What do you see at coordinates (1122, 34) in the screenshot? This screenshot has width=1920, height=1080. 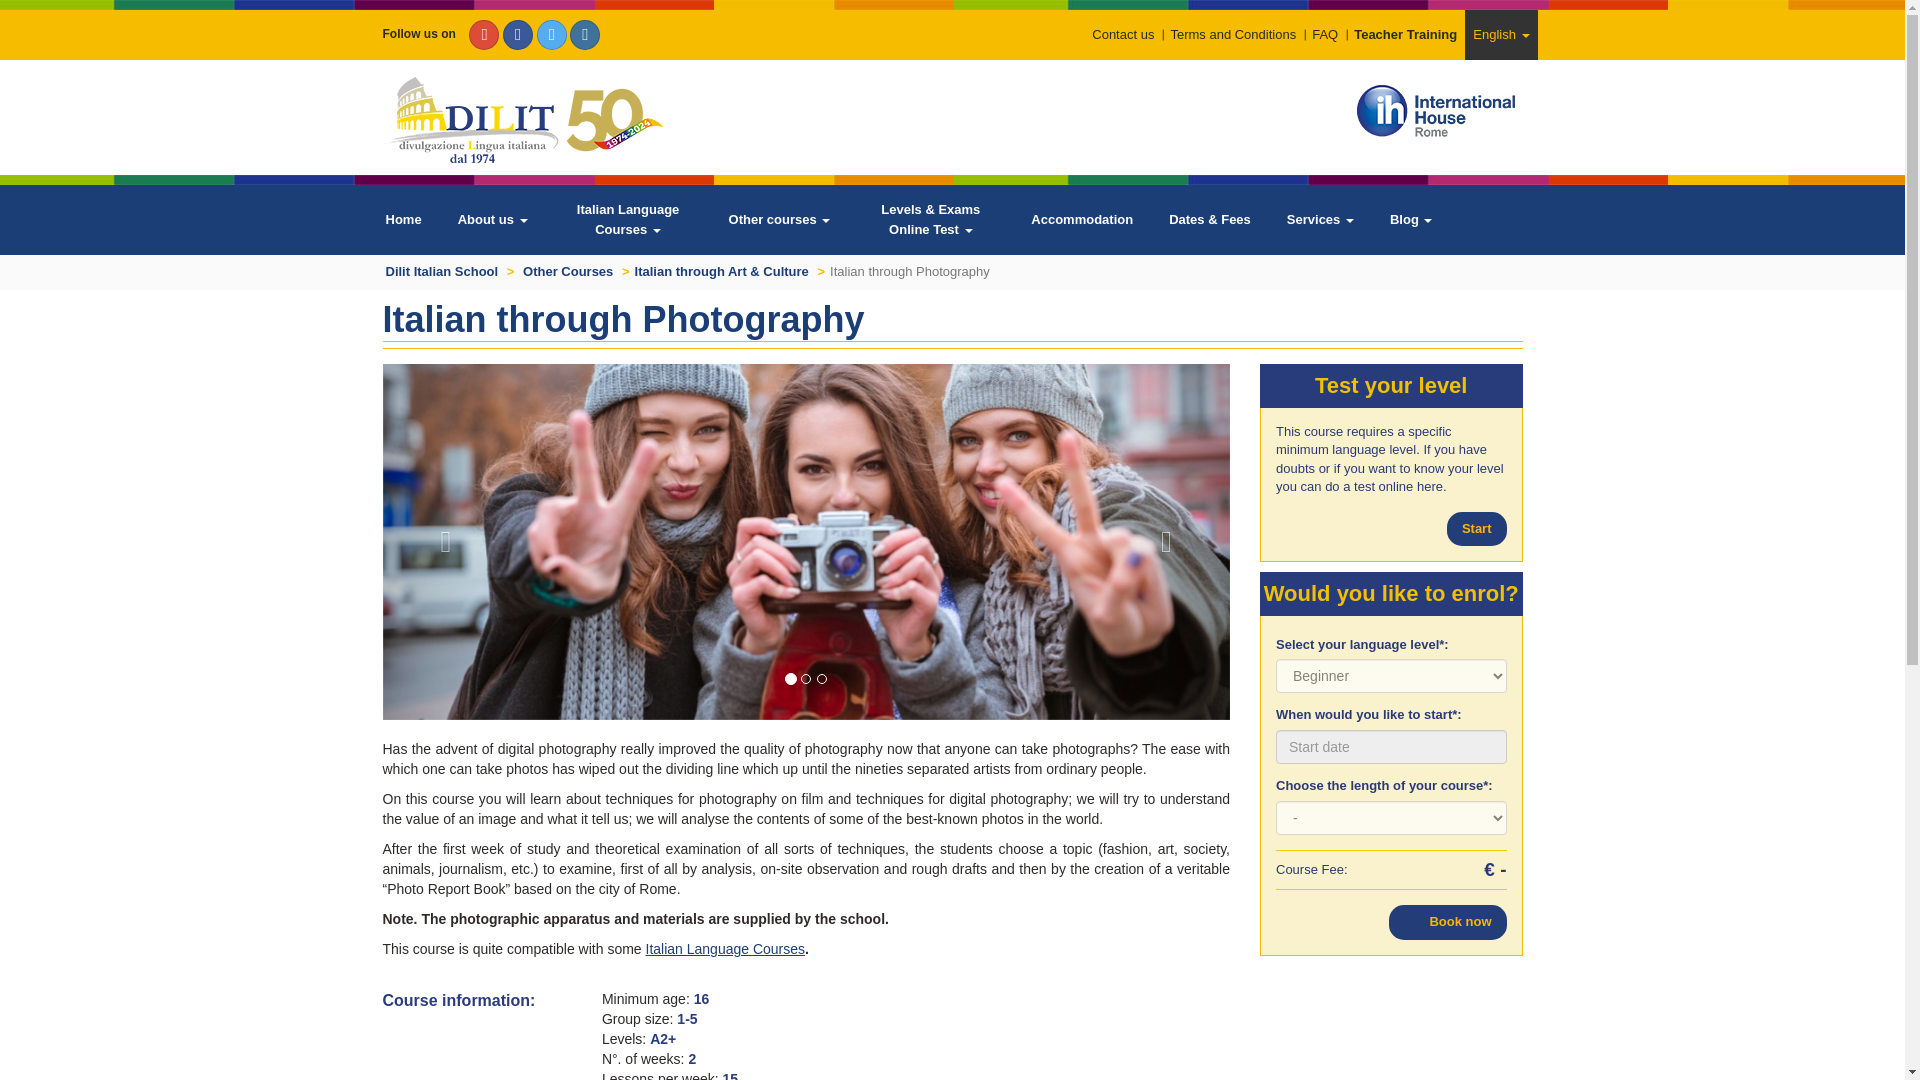 I see `Contact us` at bounding box center [1122, 34].